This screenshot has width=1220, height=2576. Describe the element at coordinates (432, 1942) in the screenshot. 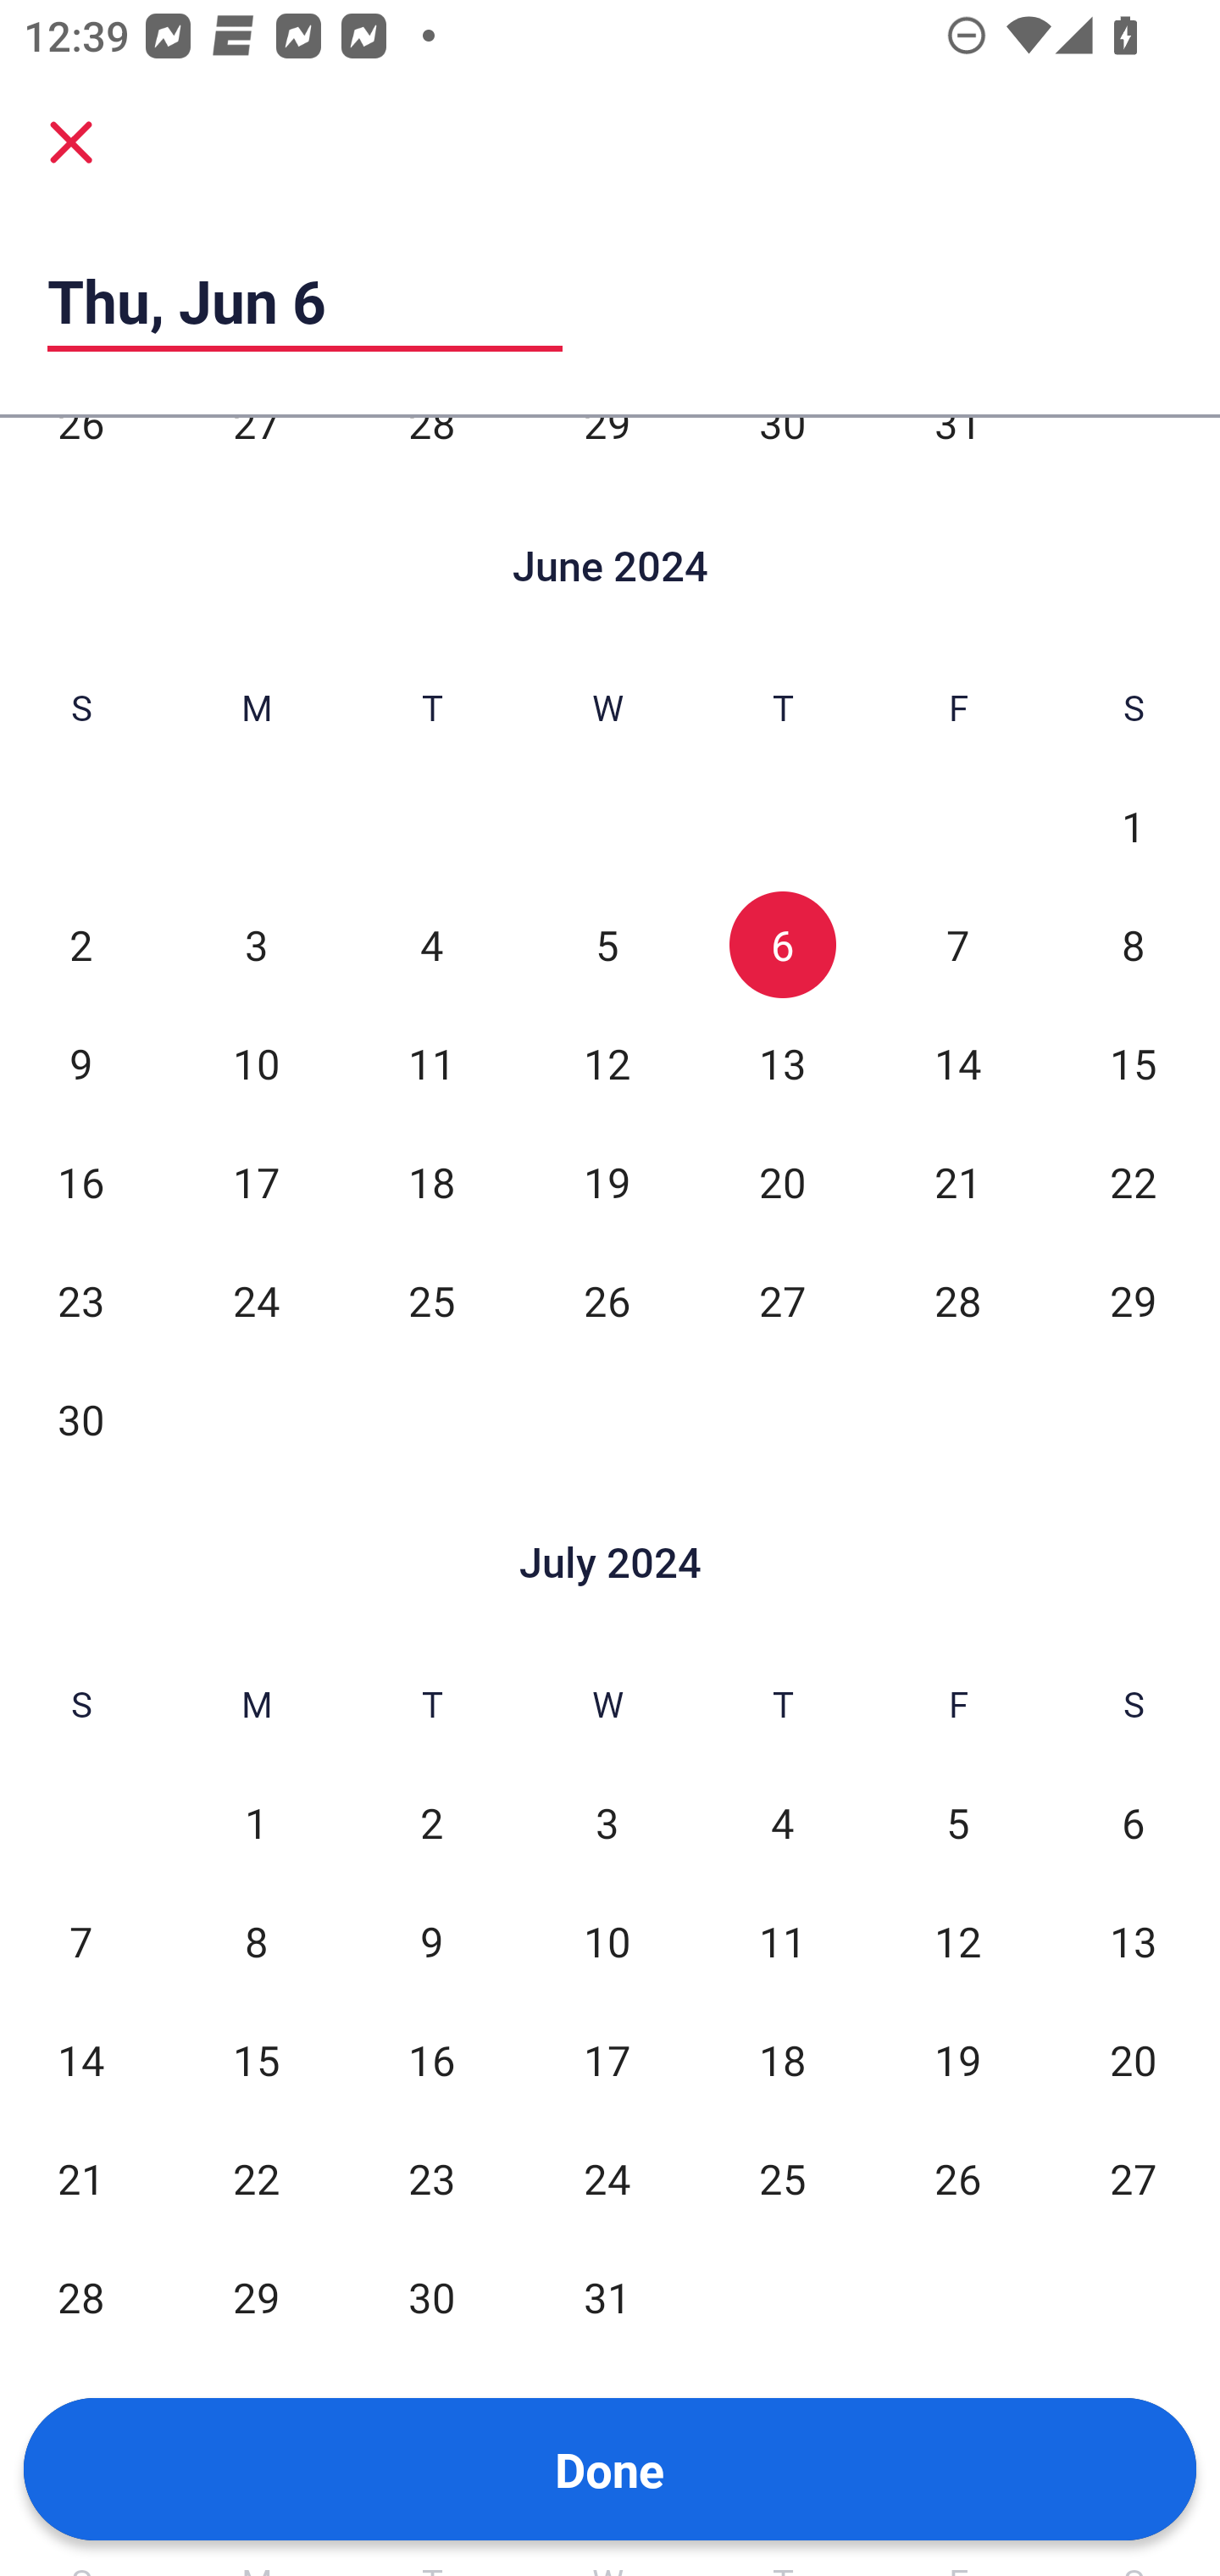

I see `9 Tue, Jul 9, Not Selected` at that location.